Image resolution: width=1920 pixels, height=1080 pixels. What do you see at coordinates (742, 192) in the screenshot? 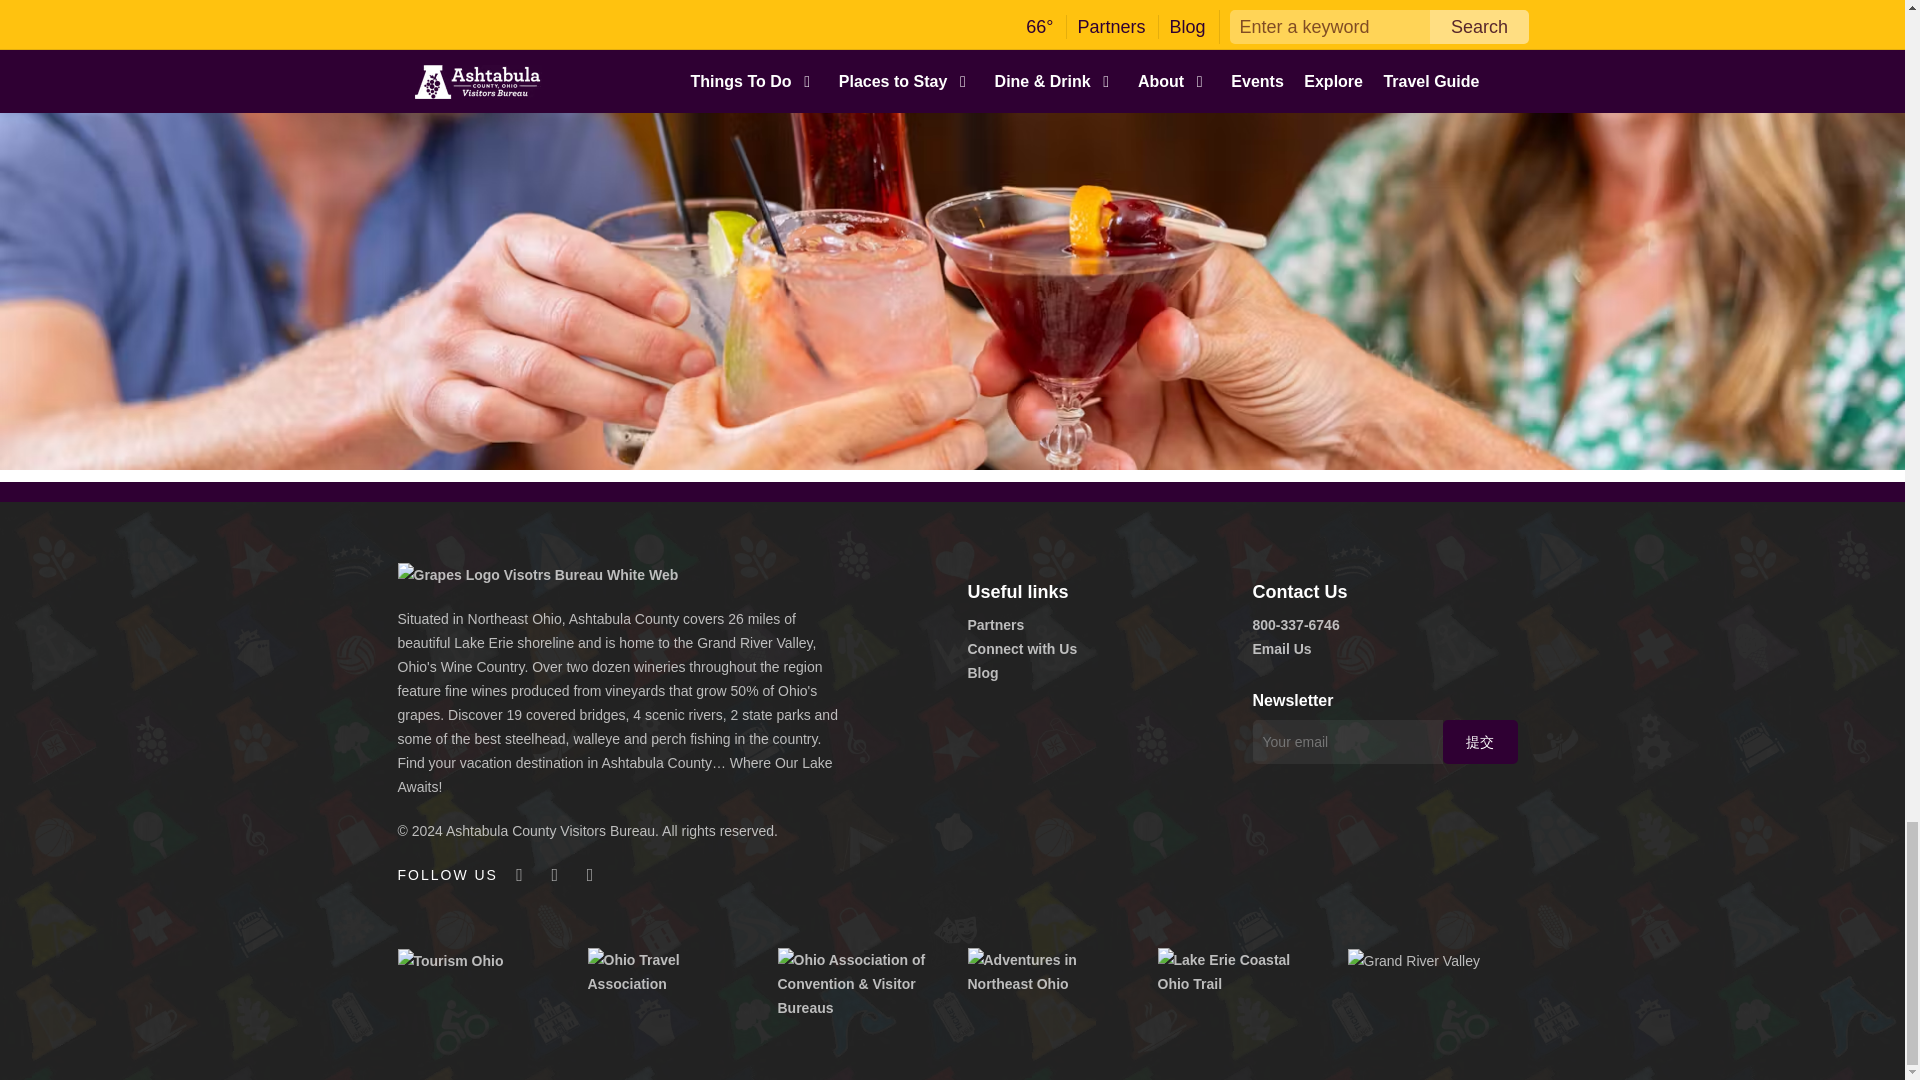
I see `Double Wing Brewing Co.` at bounding box center [742, 192].